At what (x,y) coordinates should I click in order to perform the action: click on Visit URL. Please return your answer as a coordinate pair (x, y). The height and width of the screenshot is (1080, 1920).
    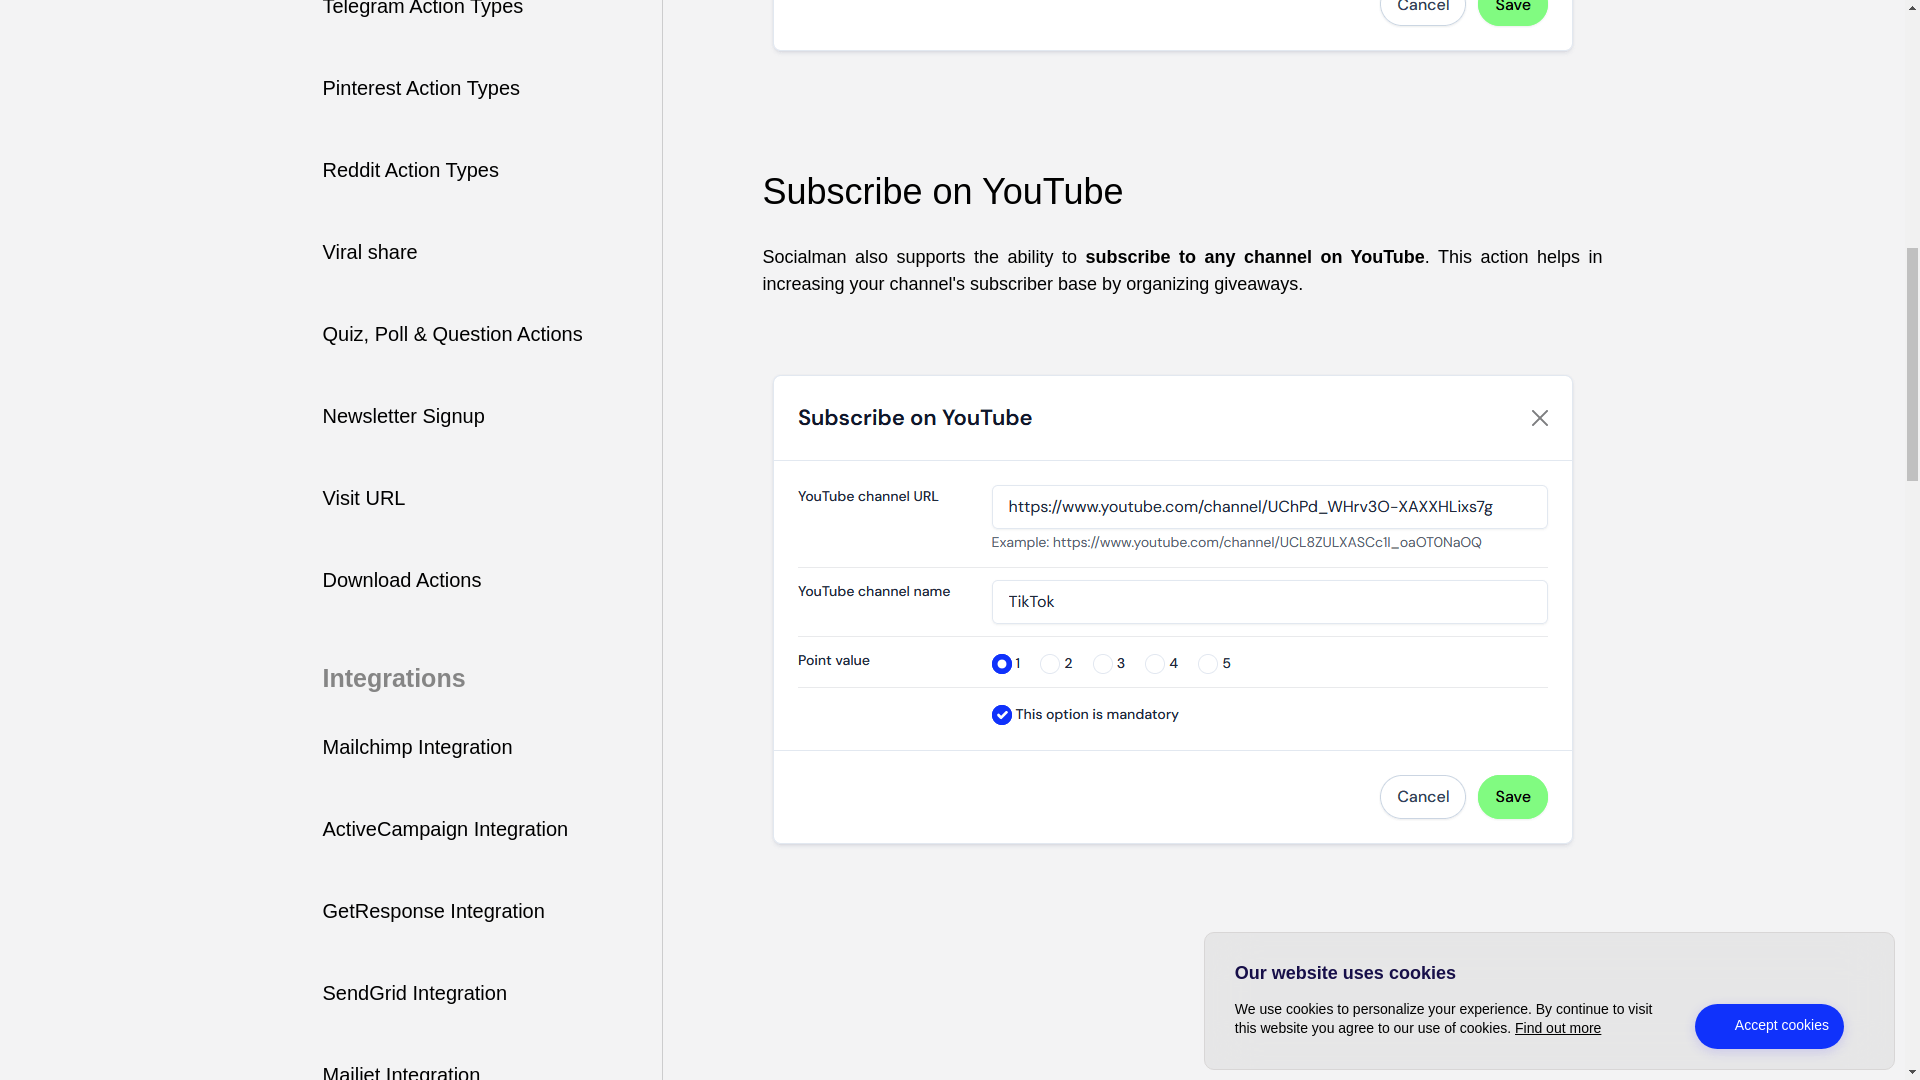
    Looking at the image, I should click on (364, 498).